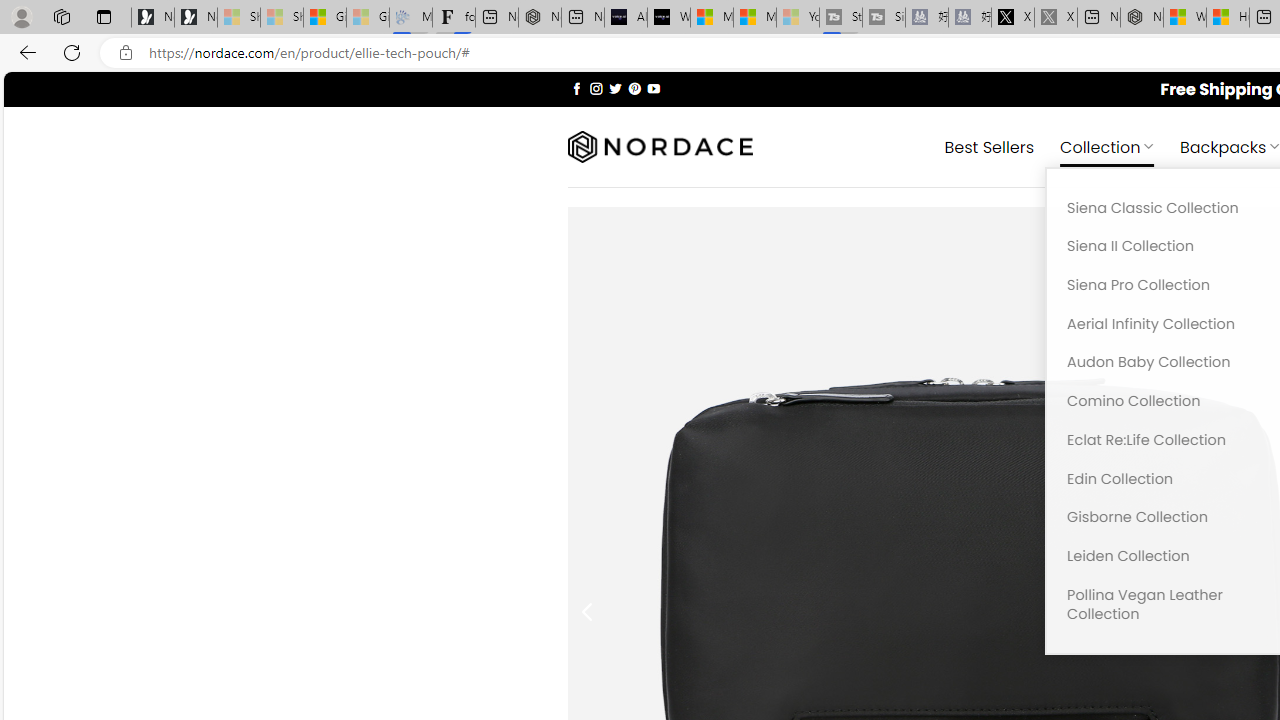  What do you see at coordinates (72, 52) in the screenshot?
I see `Refresh` at bounding box center [72, 52].